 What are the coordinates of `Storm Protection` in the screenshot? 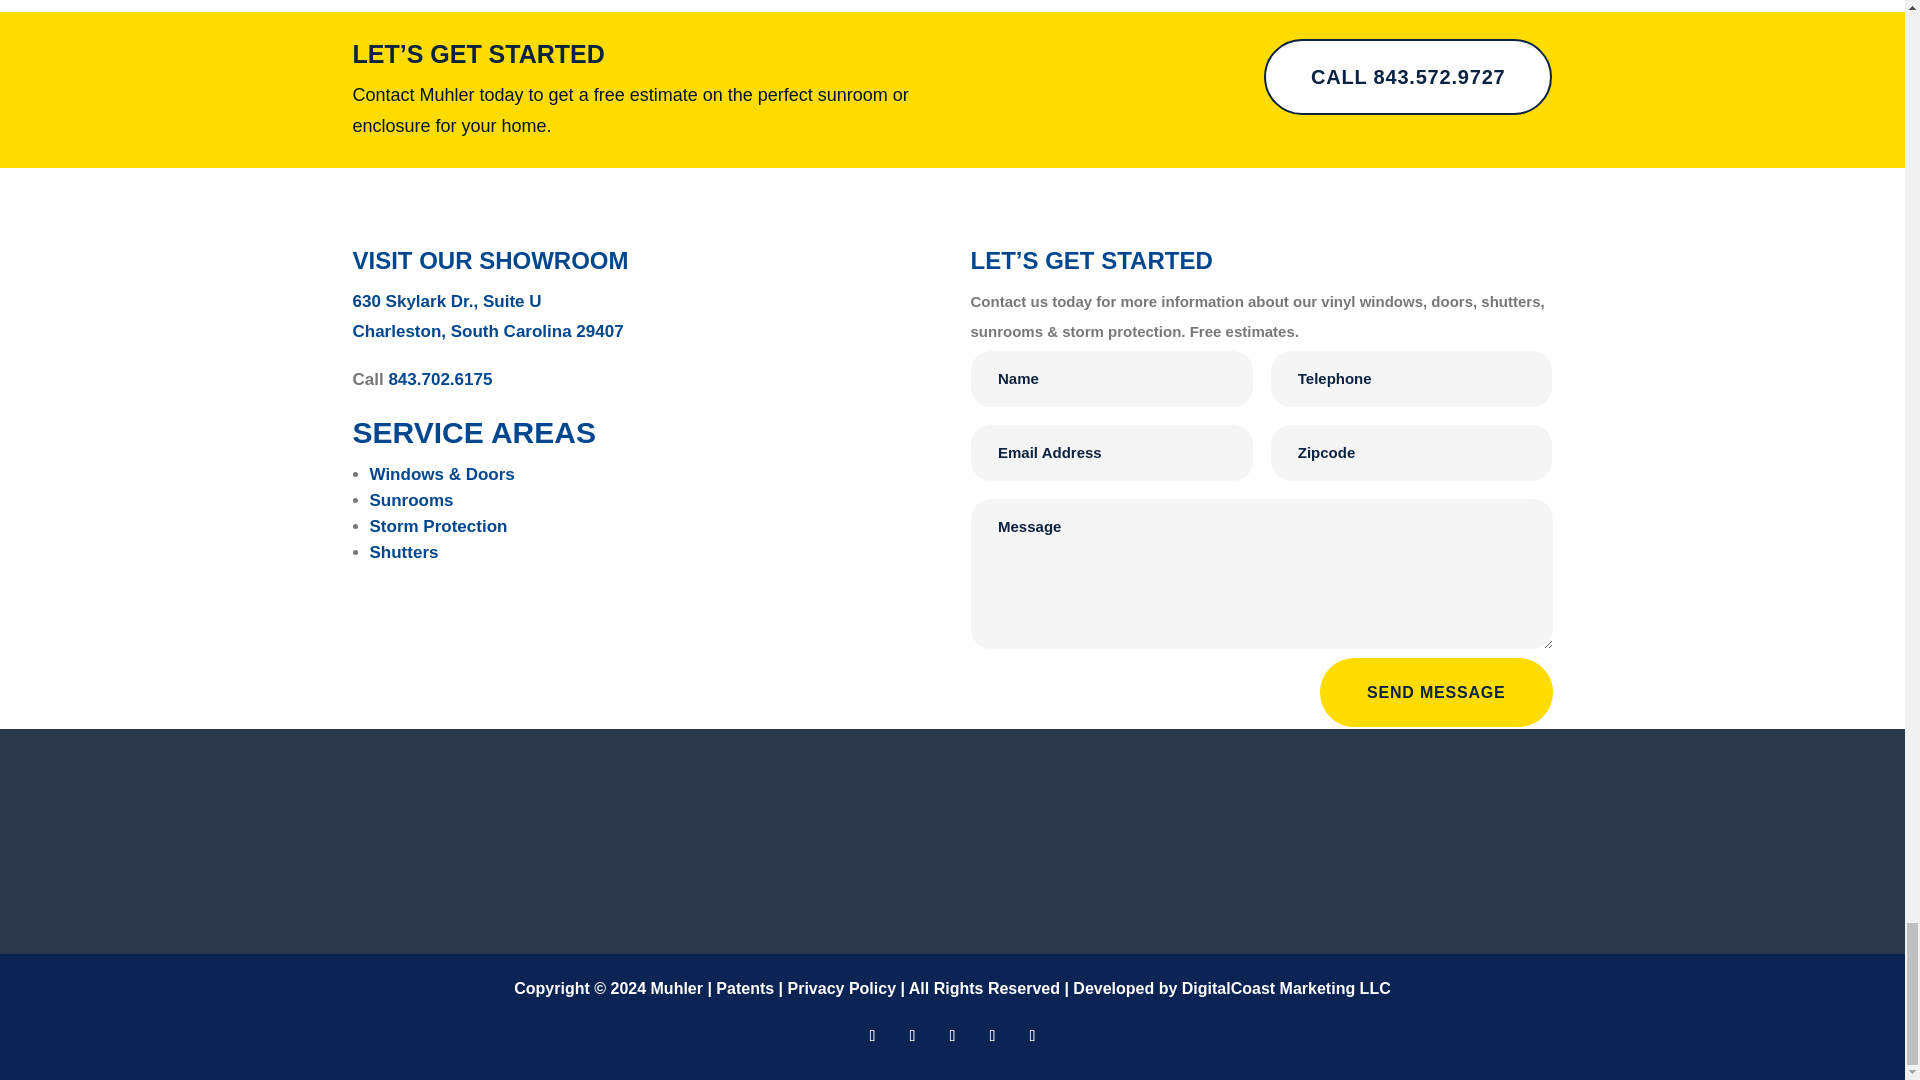 It's located at (439, 526).